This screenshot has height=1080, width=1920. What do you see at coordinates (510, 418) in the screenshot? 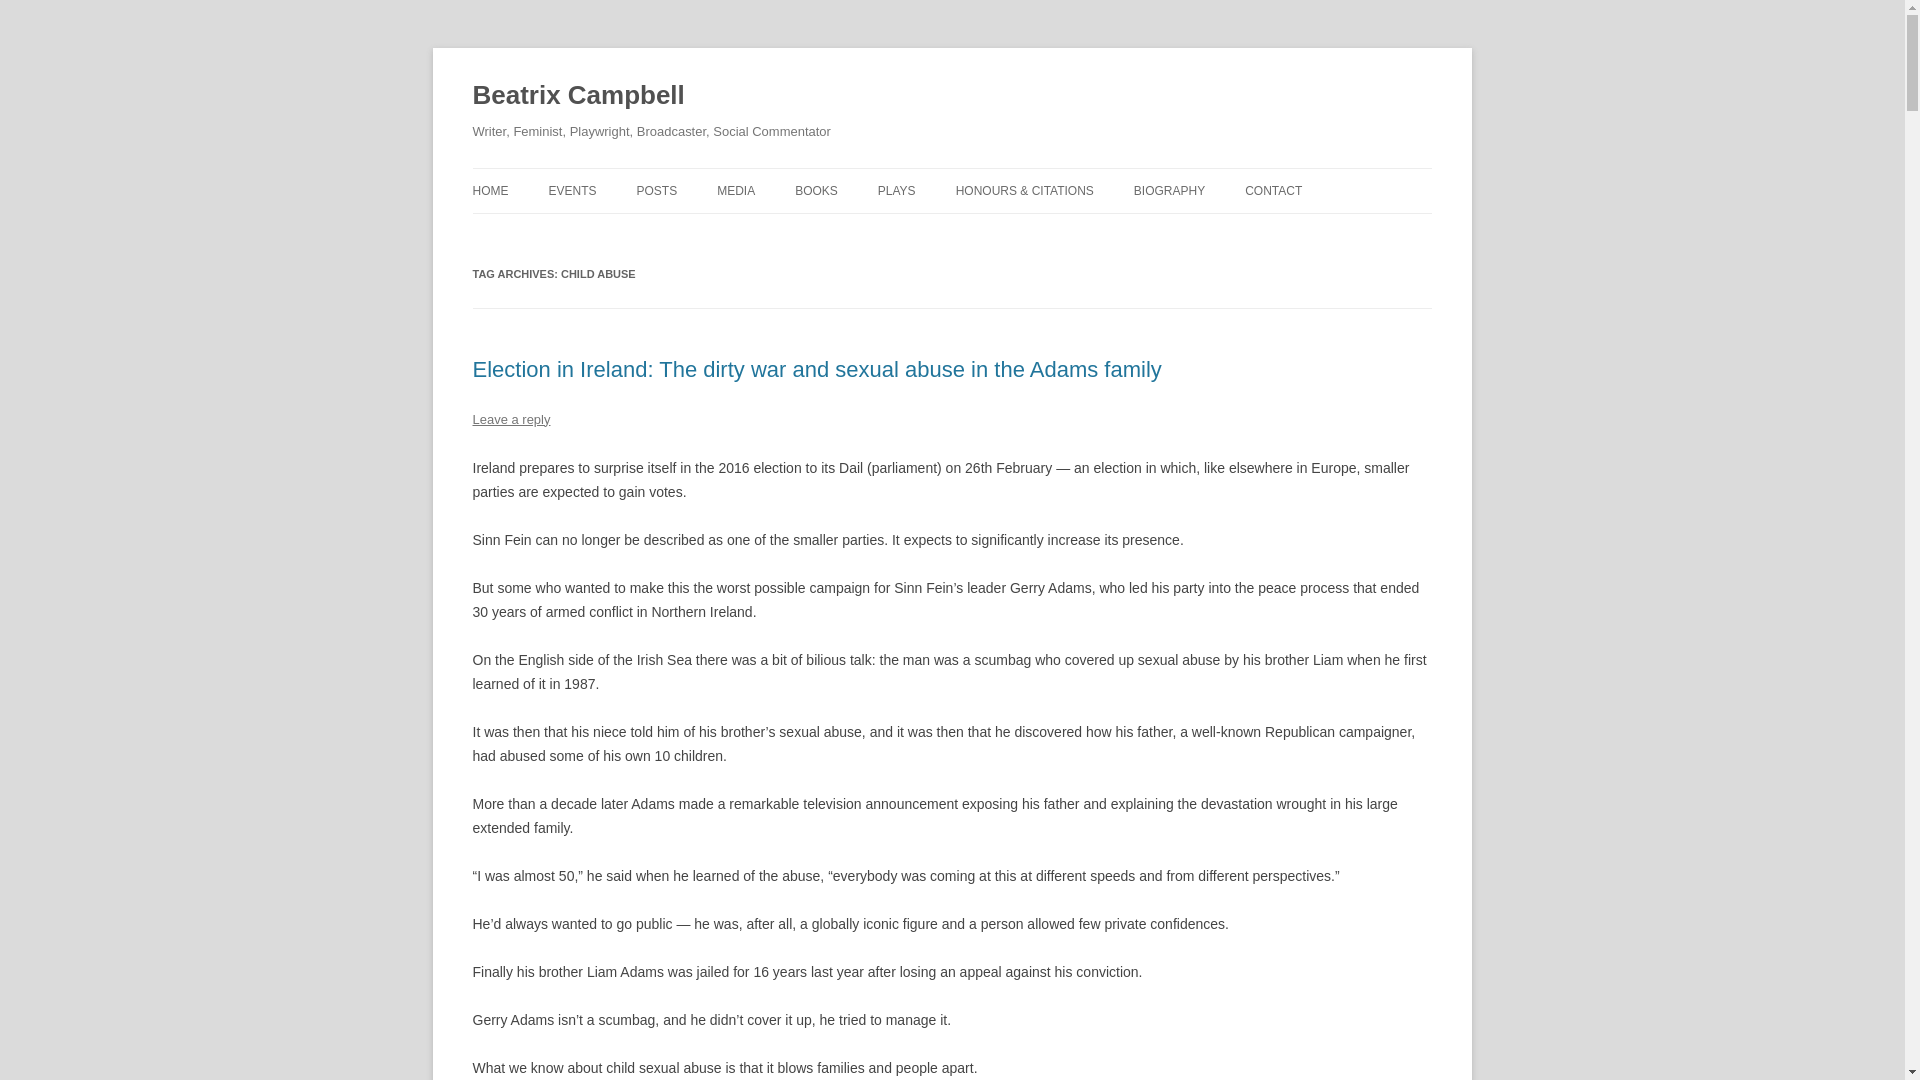
I see `Leave a reply` at bounding box center [510, 418].